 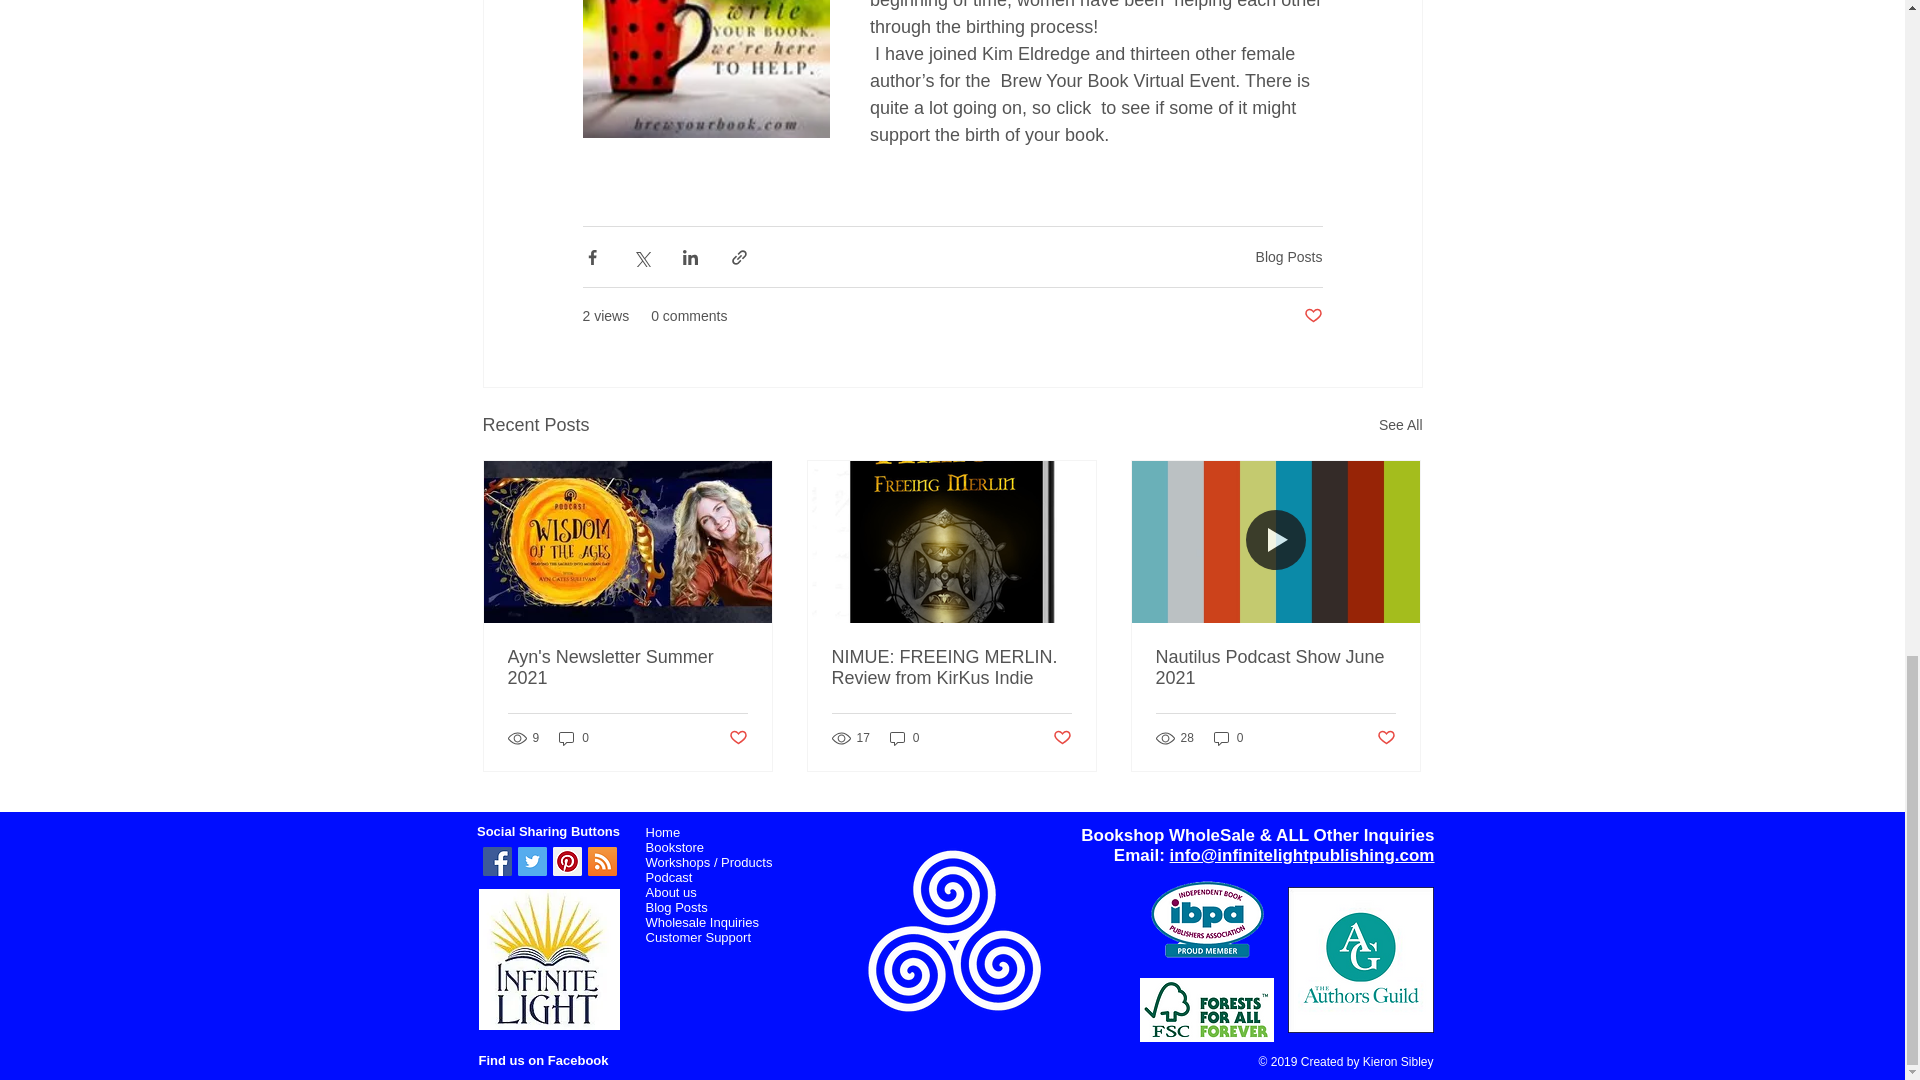 What do you see at coordinates (951, 668) in the screenshot?
I see `NIMUE: FREEING MERLIN. Review from KirKus Indie` at bounding box center [951, 668].